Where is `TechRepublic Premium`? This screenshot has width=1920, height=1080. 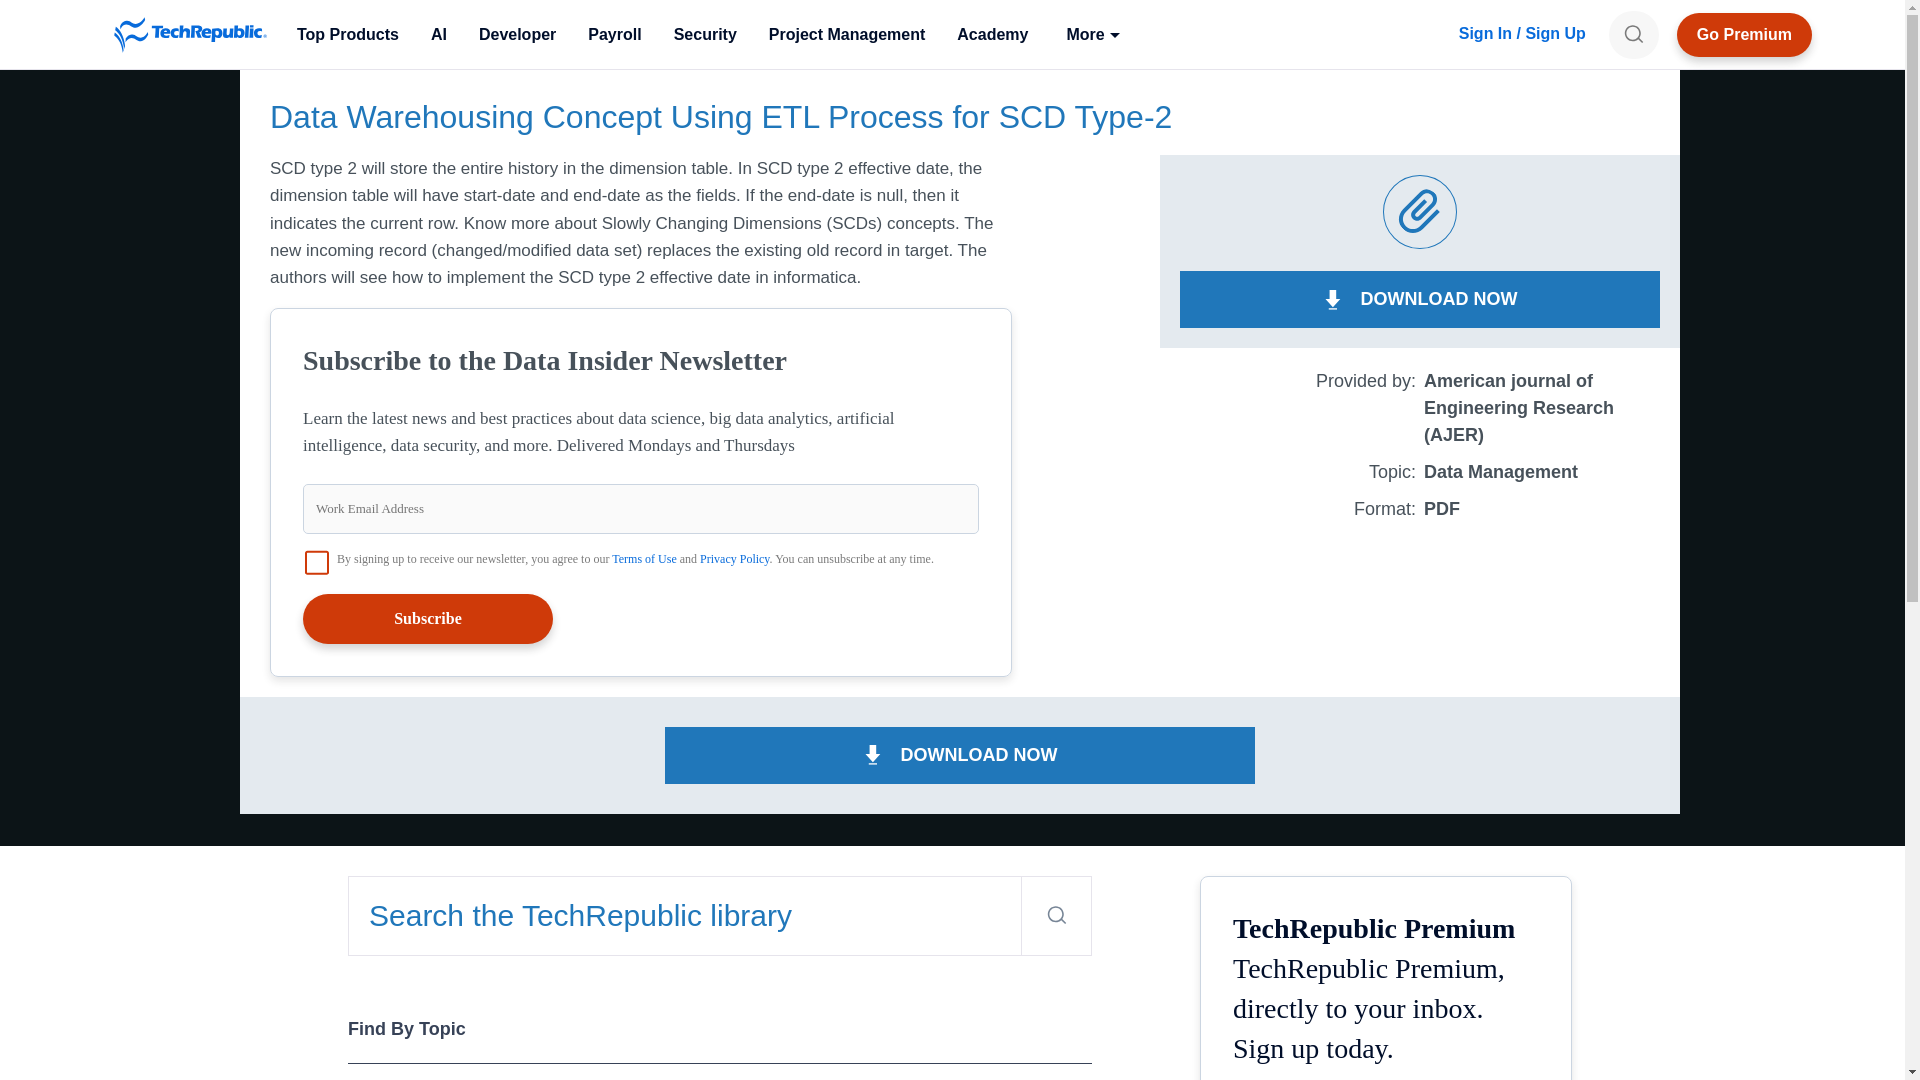 TechRepublic Premium is located at coordinates (1744, 34).